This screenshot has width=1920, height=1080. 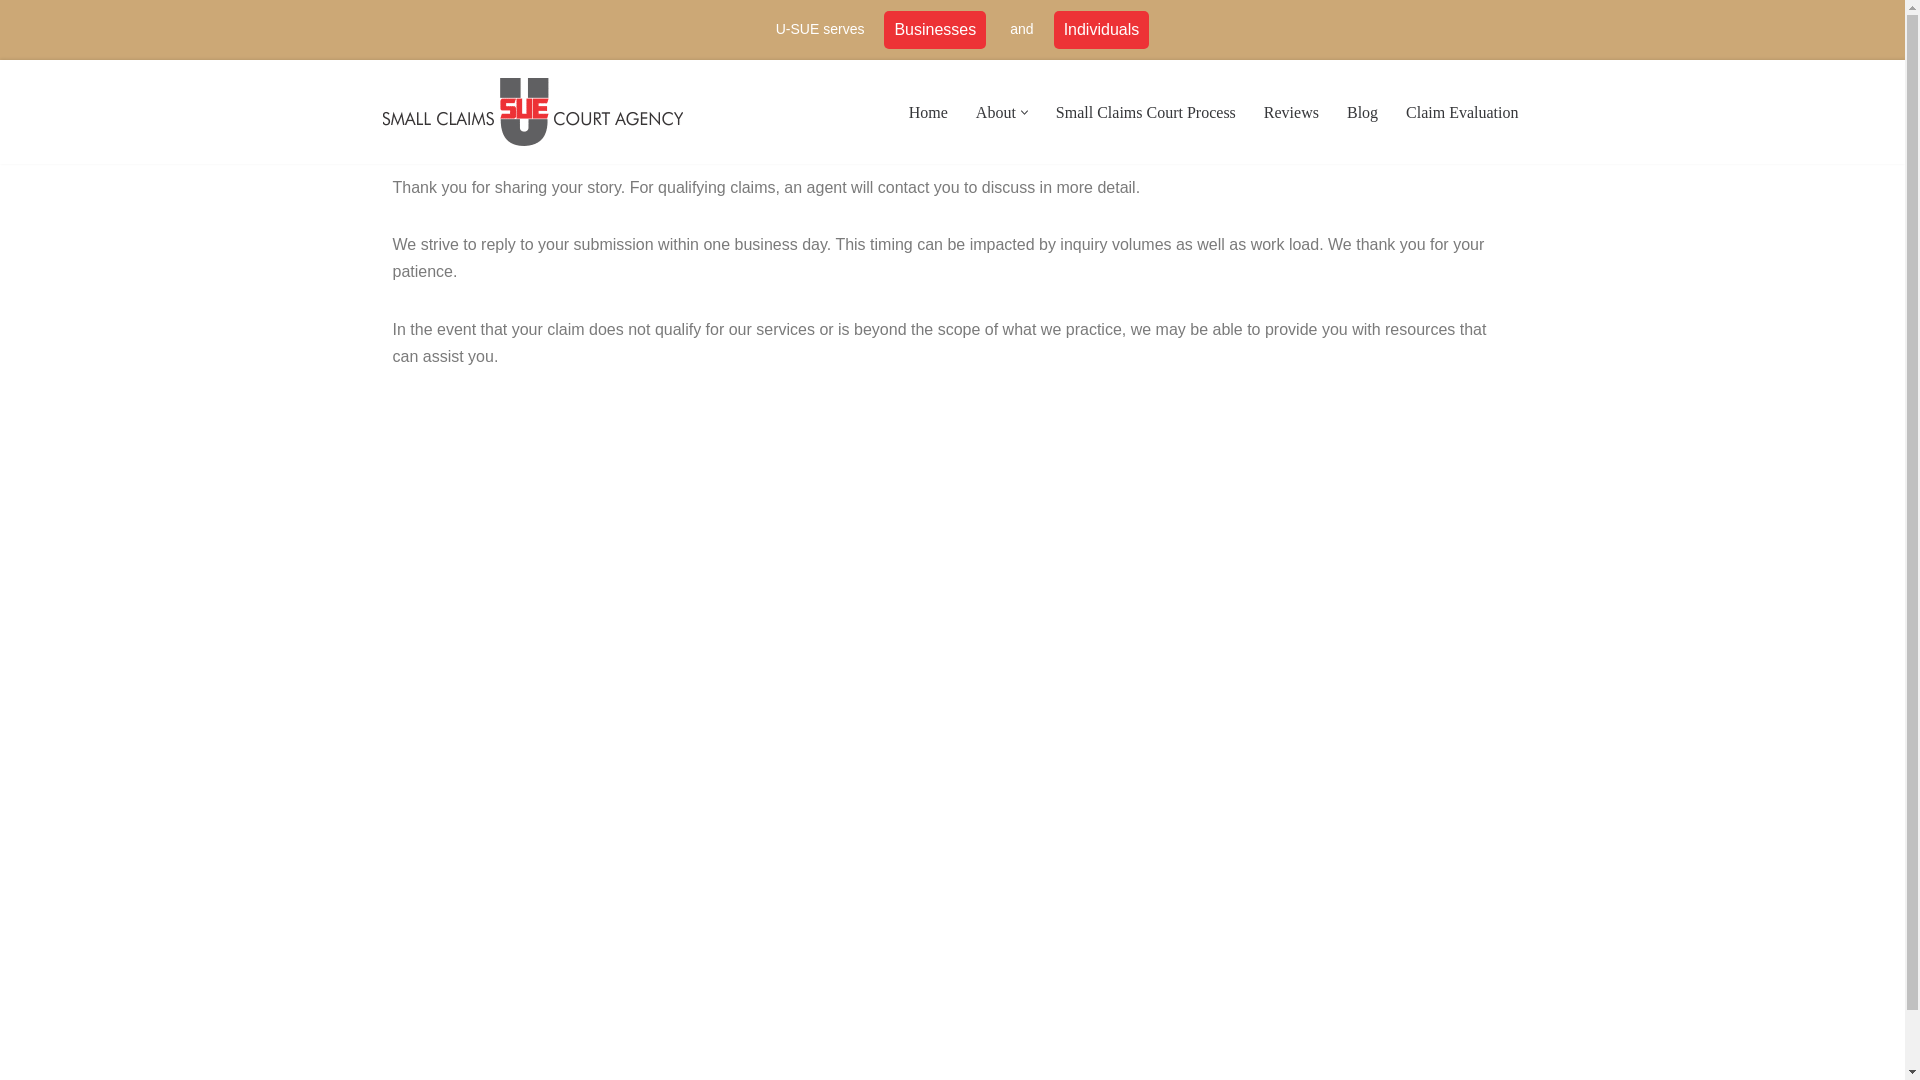 What do you see at coordinates (928, 112) in the screenshot?
I see `Home` at bounding box center [928, 112].